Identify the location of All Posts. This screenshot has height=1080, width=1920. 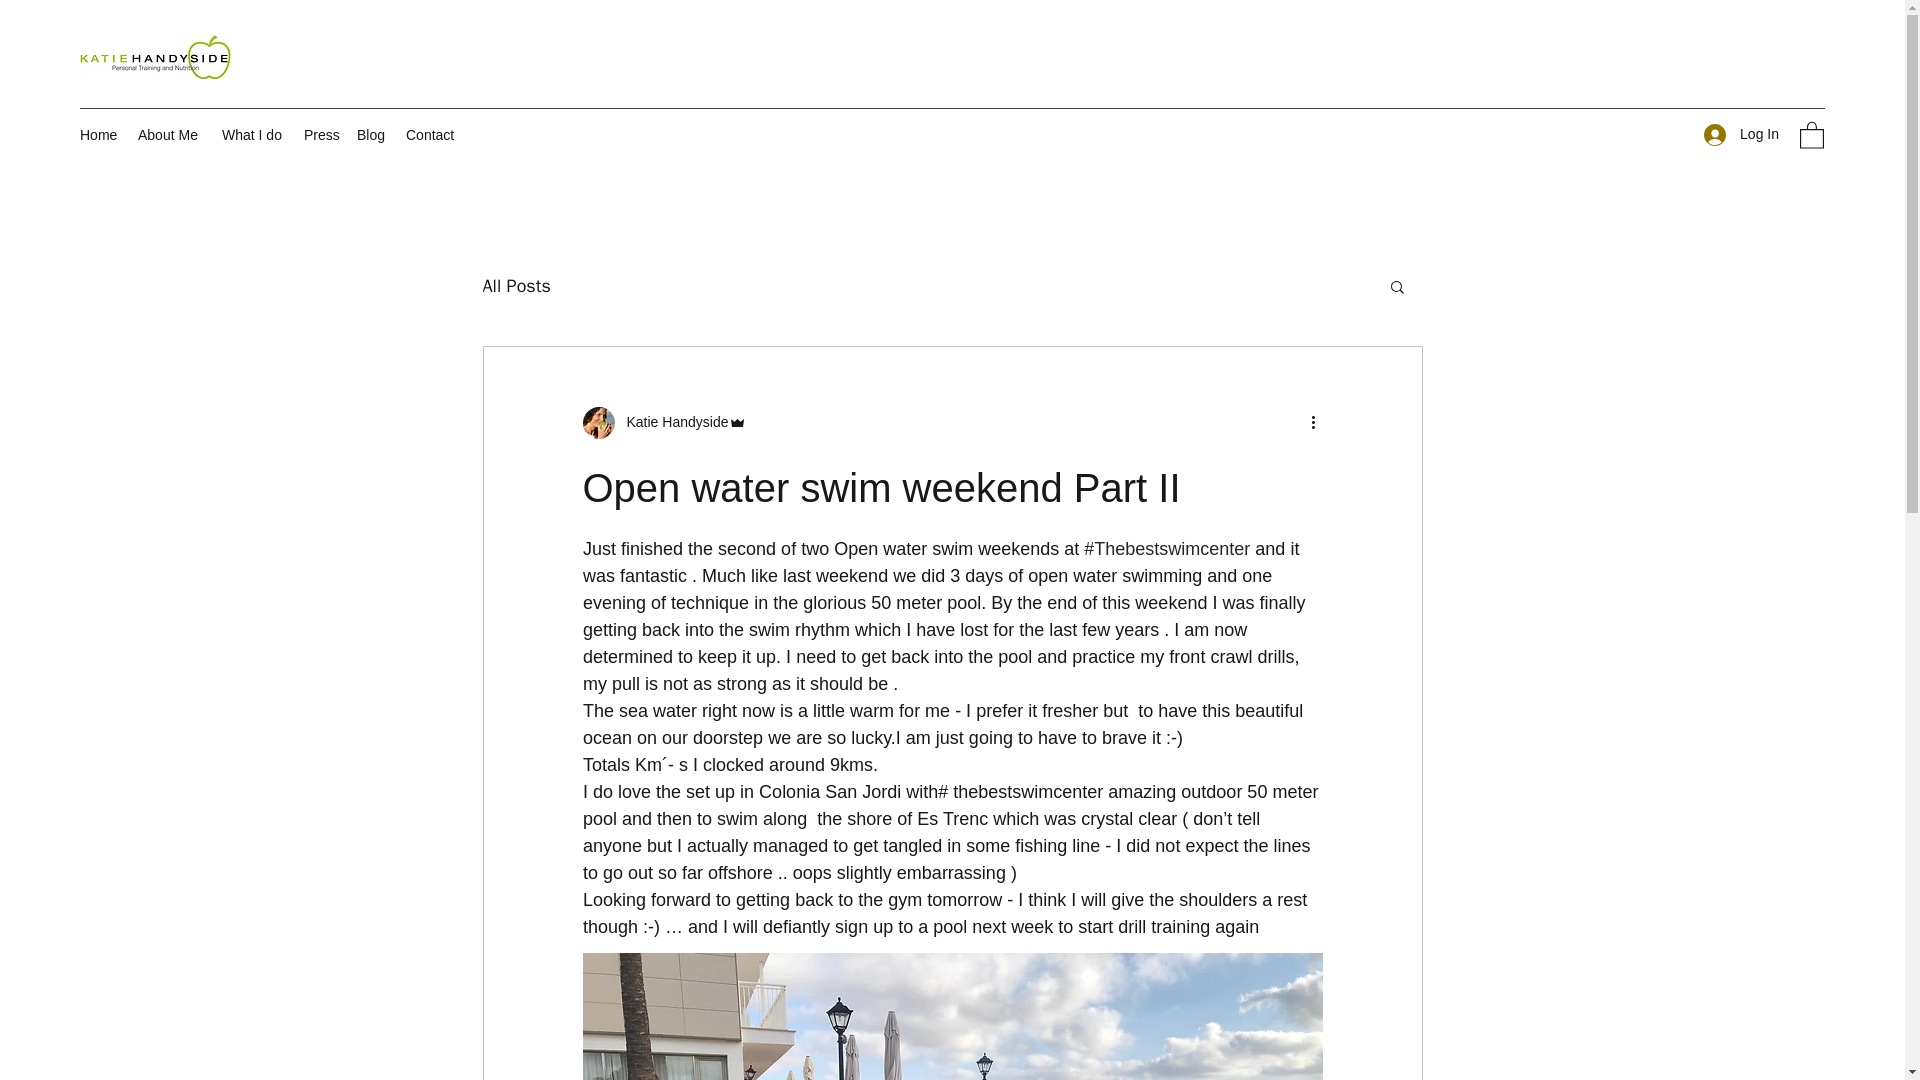
(515, 286).